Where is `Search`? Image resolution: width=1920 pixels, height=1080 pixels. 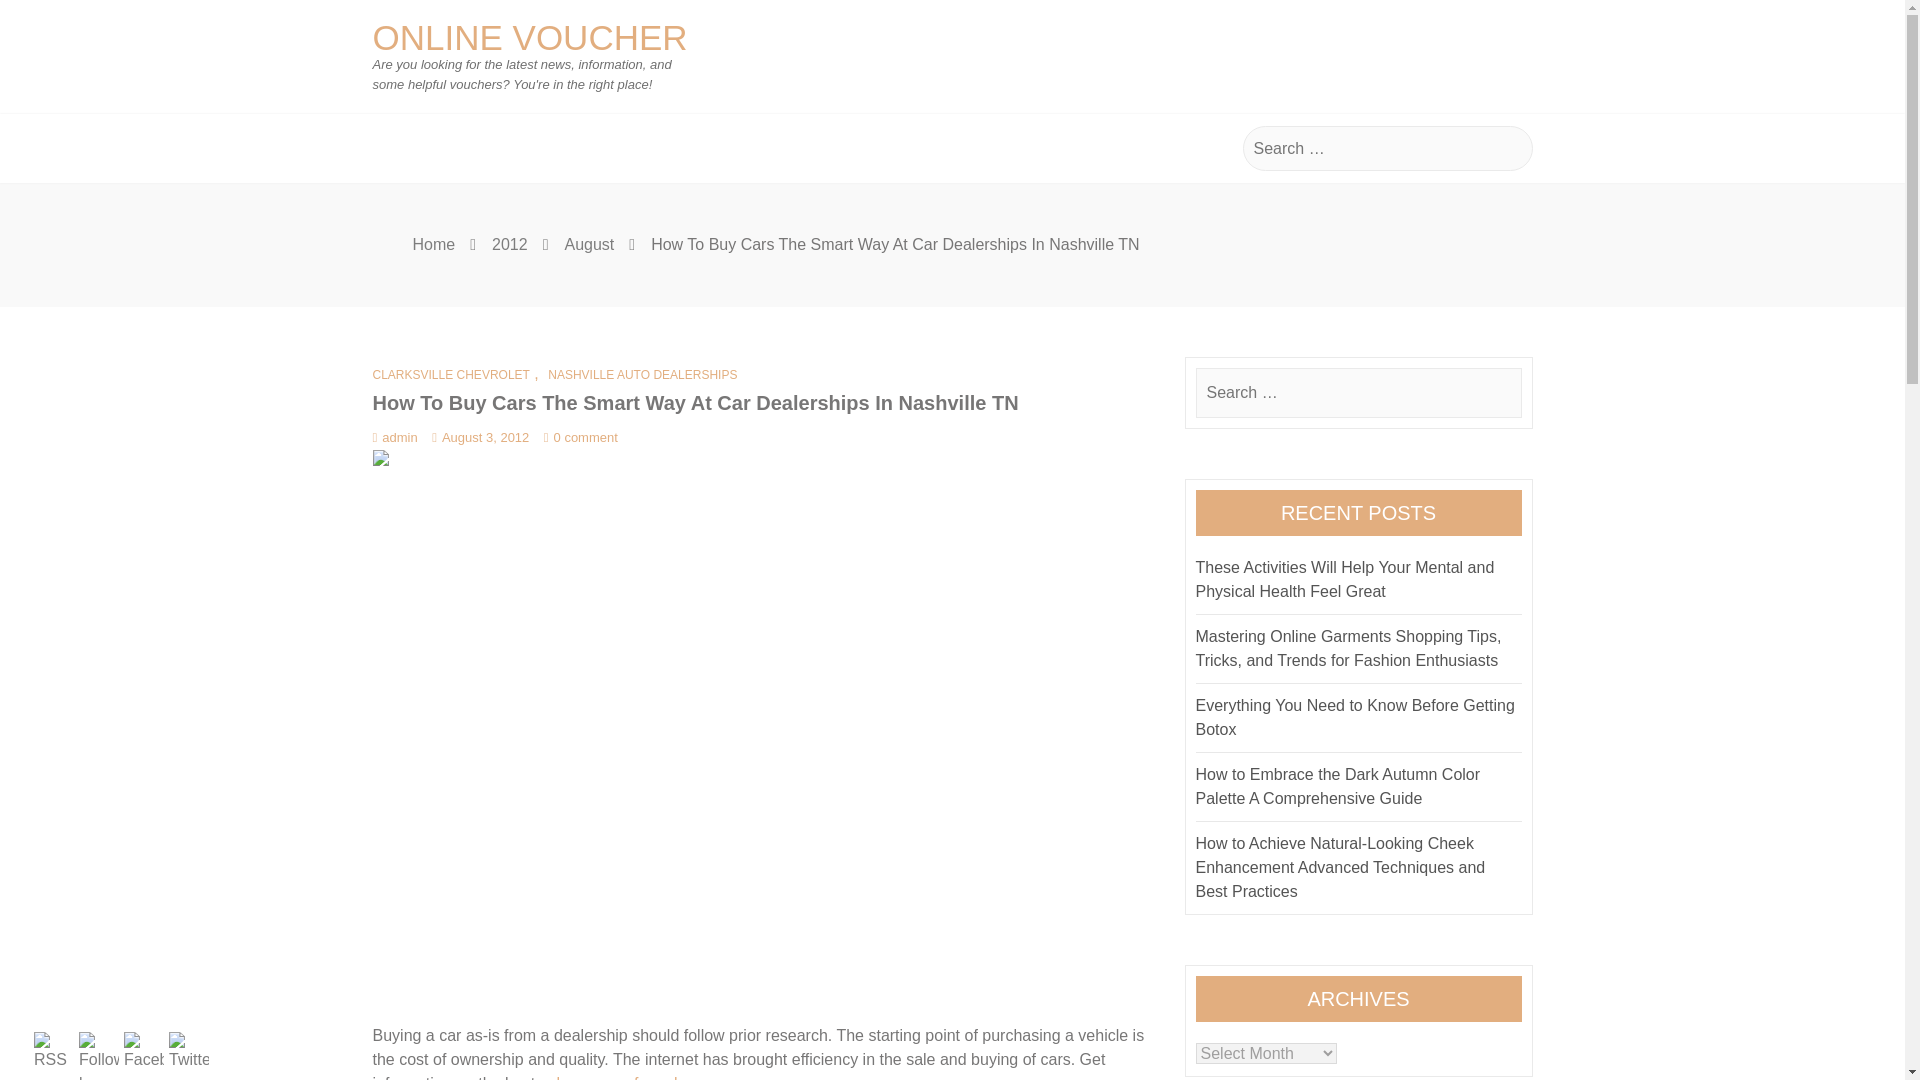
Search is located at coordinates (1514, 148).